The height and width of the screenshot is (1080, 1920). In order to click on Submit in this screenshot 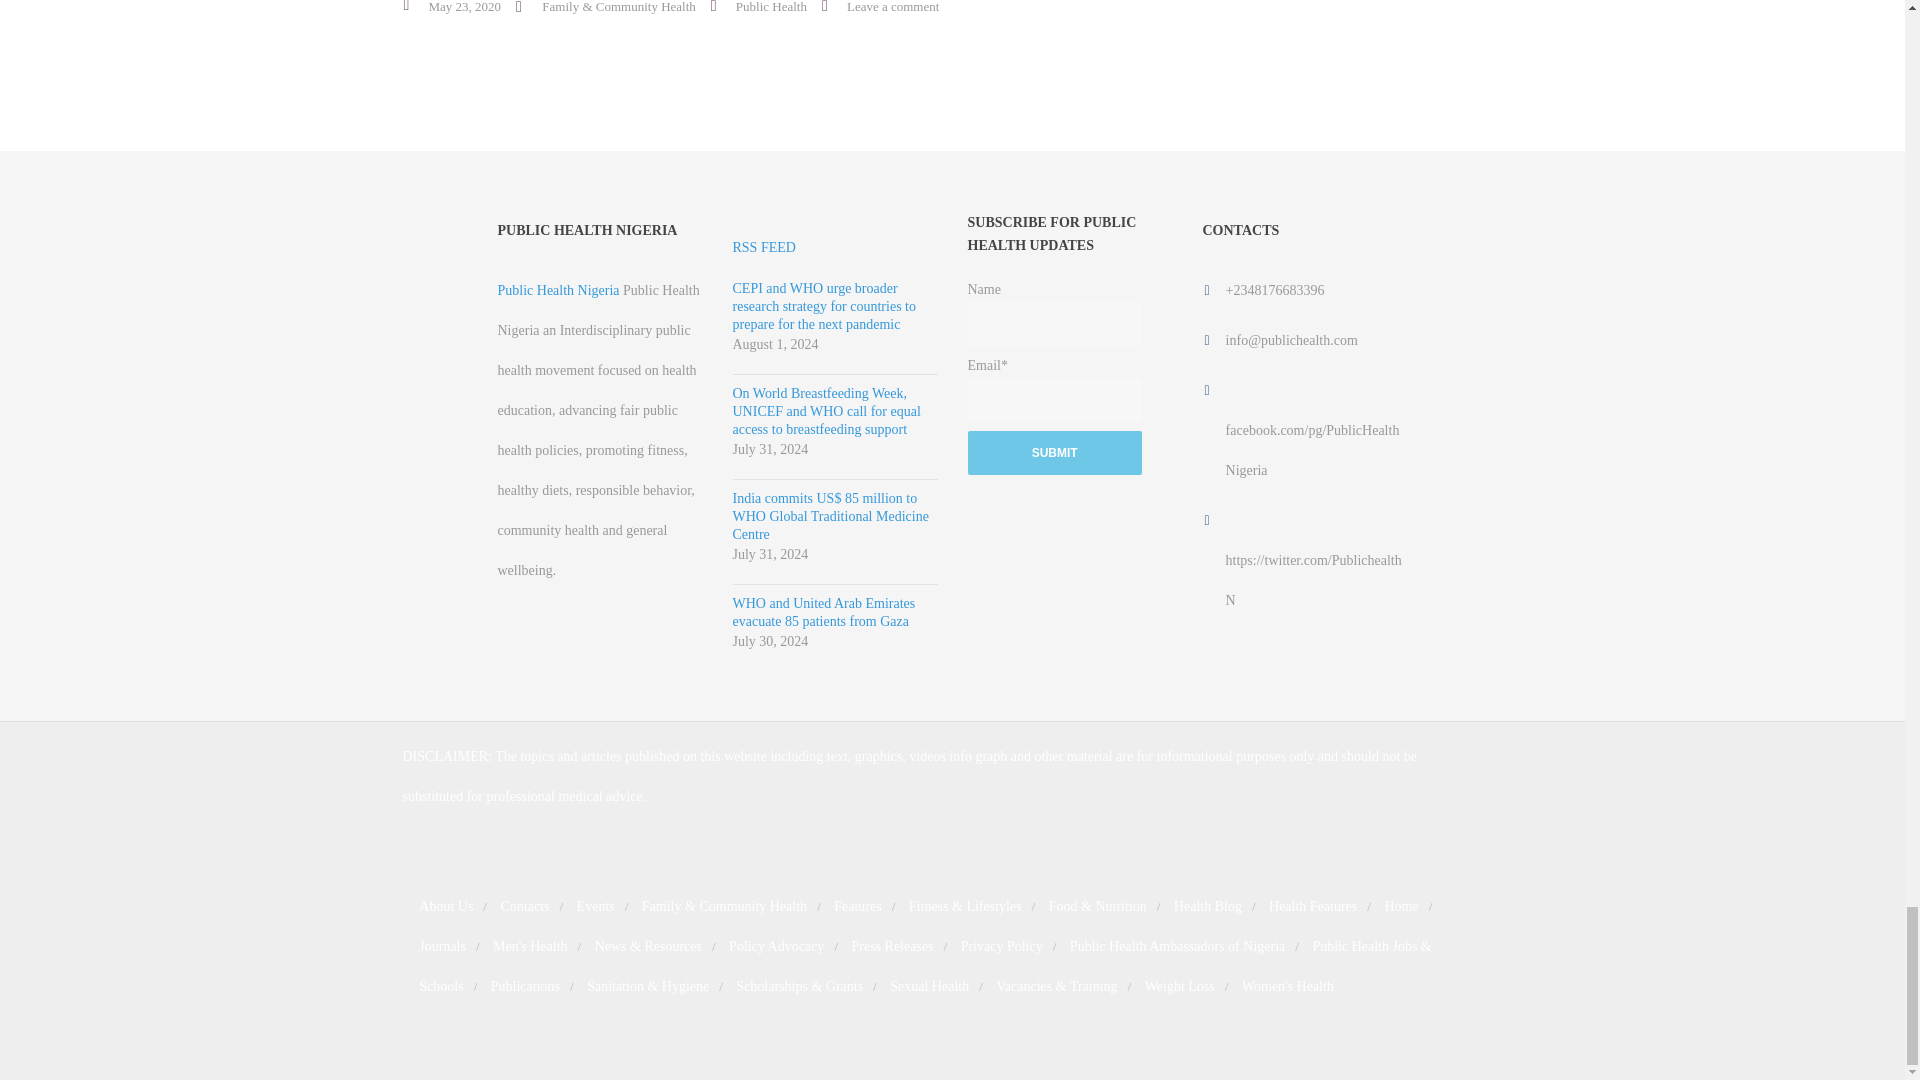, I will do `click(1054, 452)`.